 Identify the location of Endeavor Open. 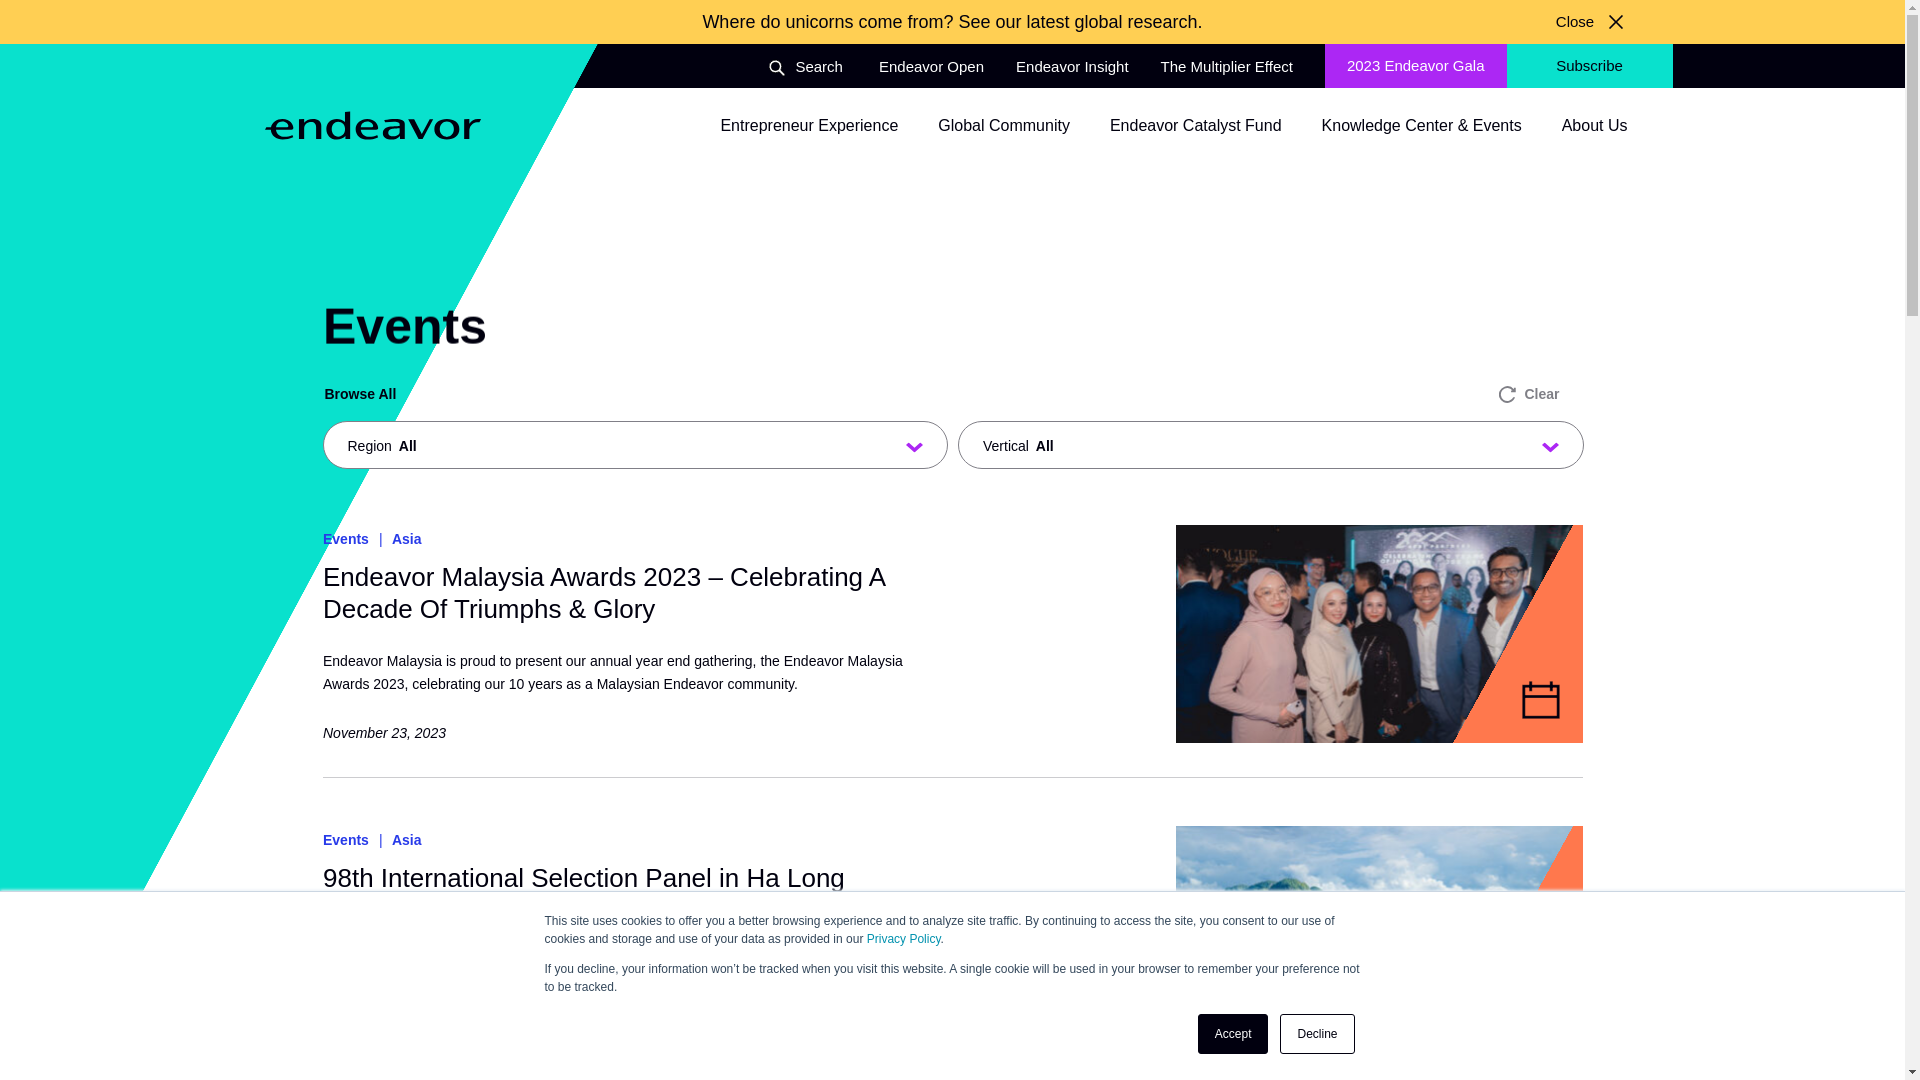
(931, 66).